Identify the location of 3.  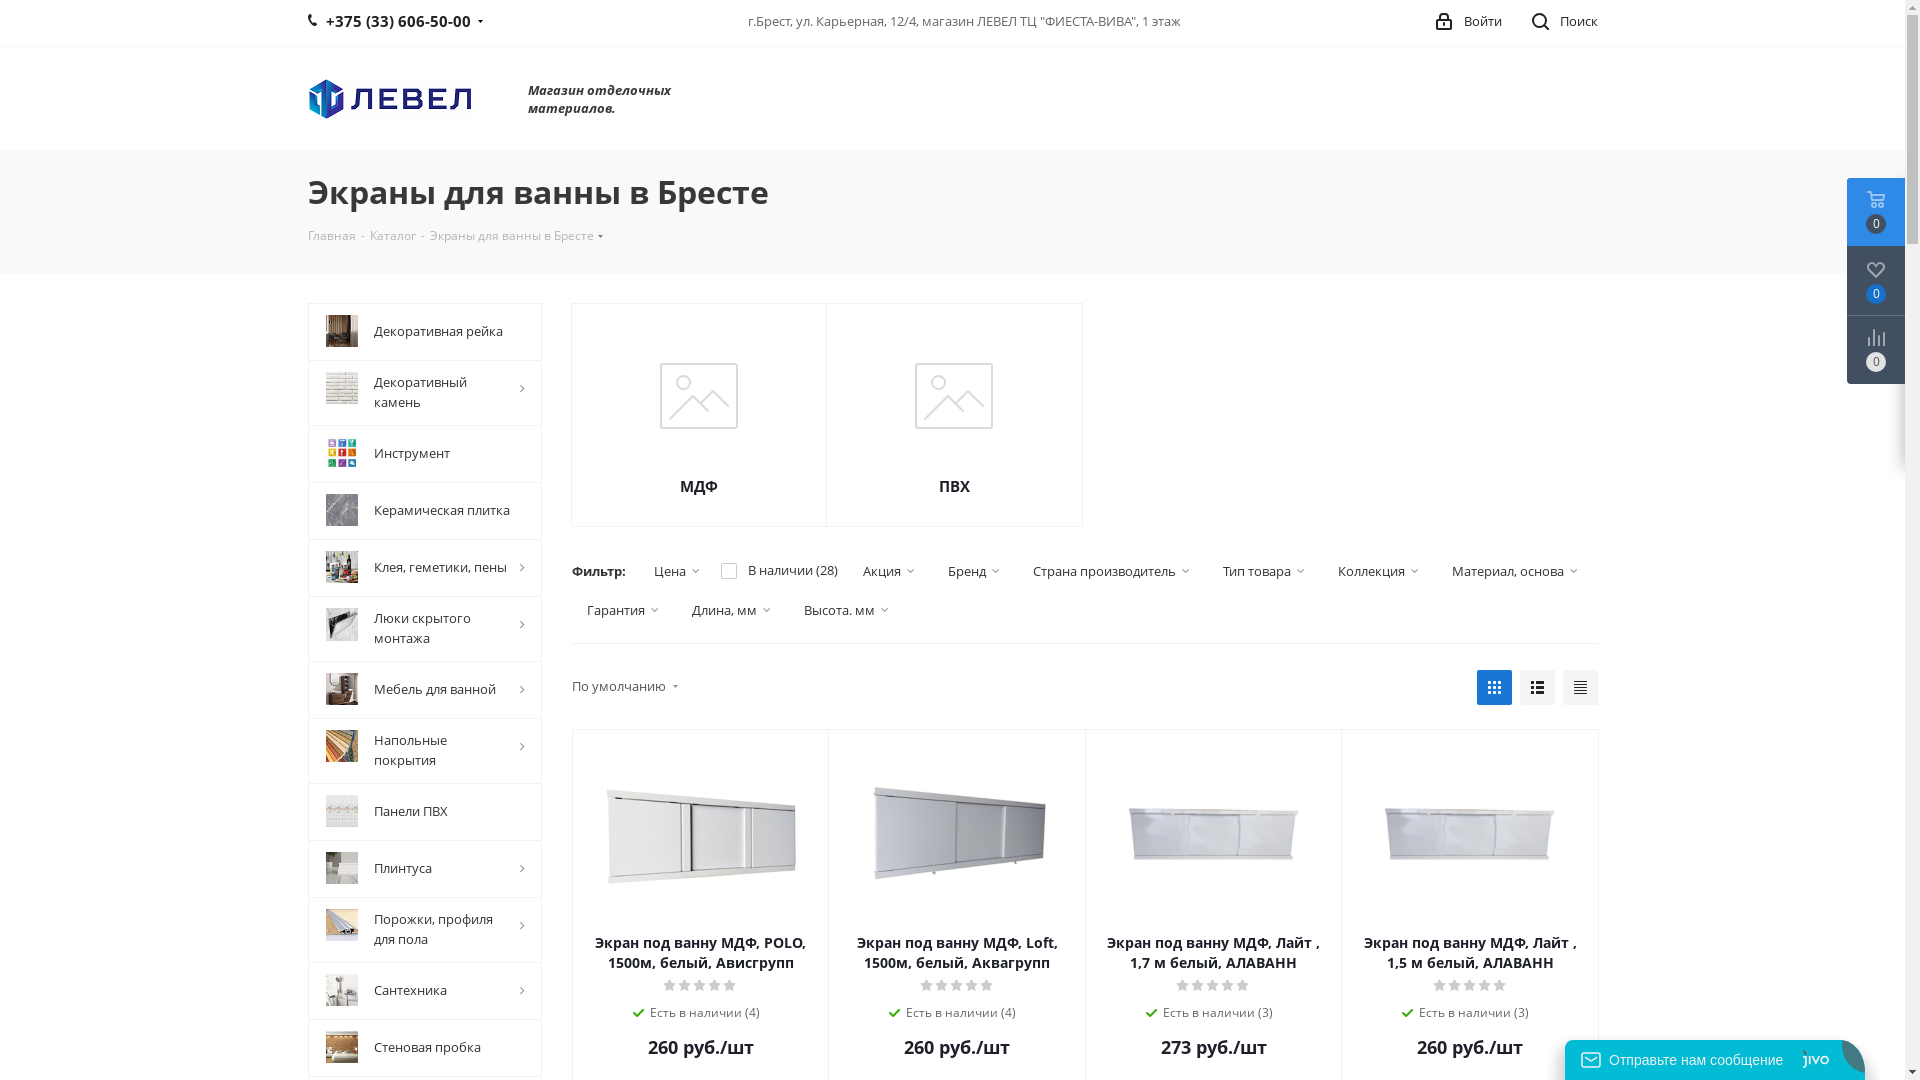
(957, 986).